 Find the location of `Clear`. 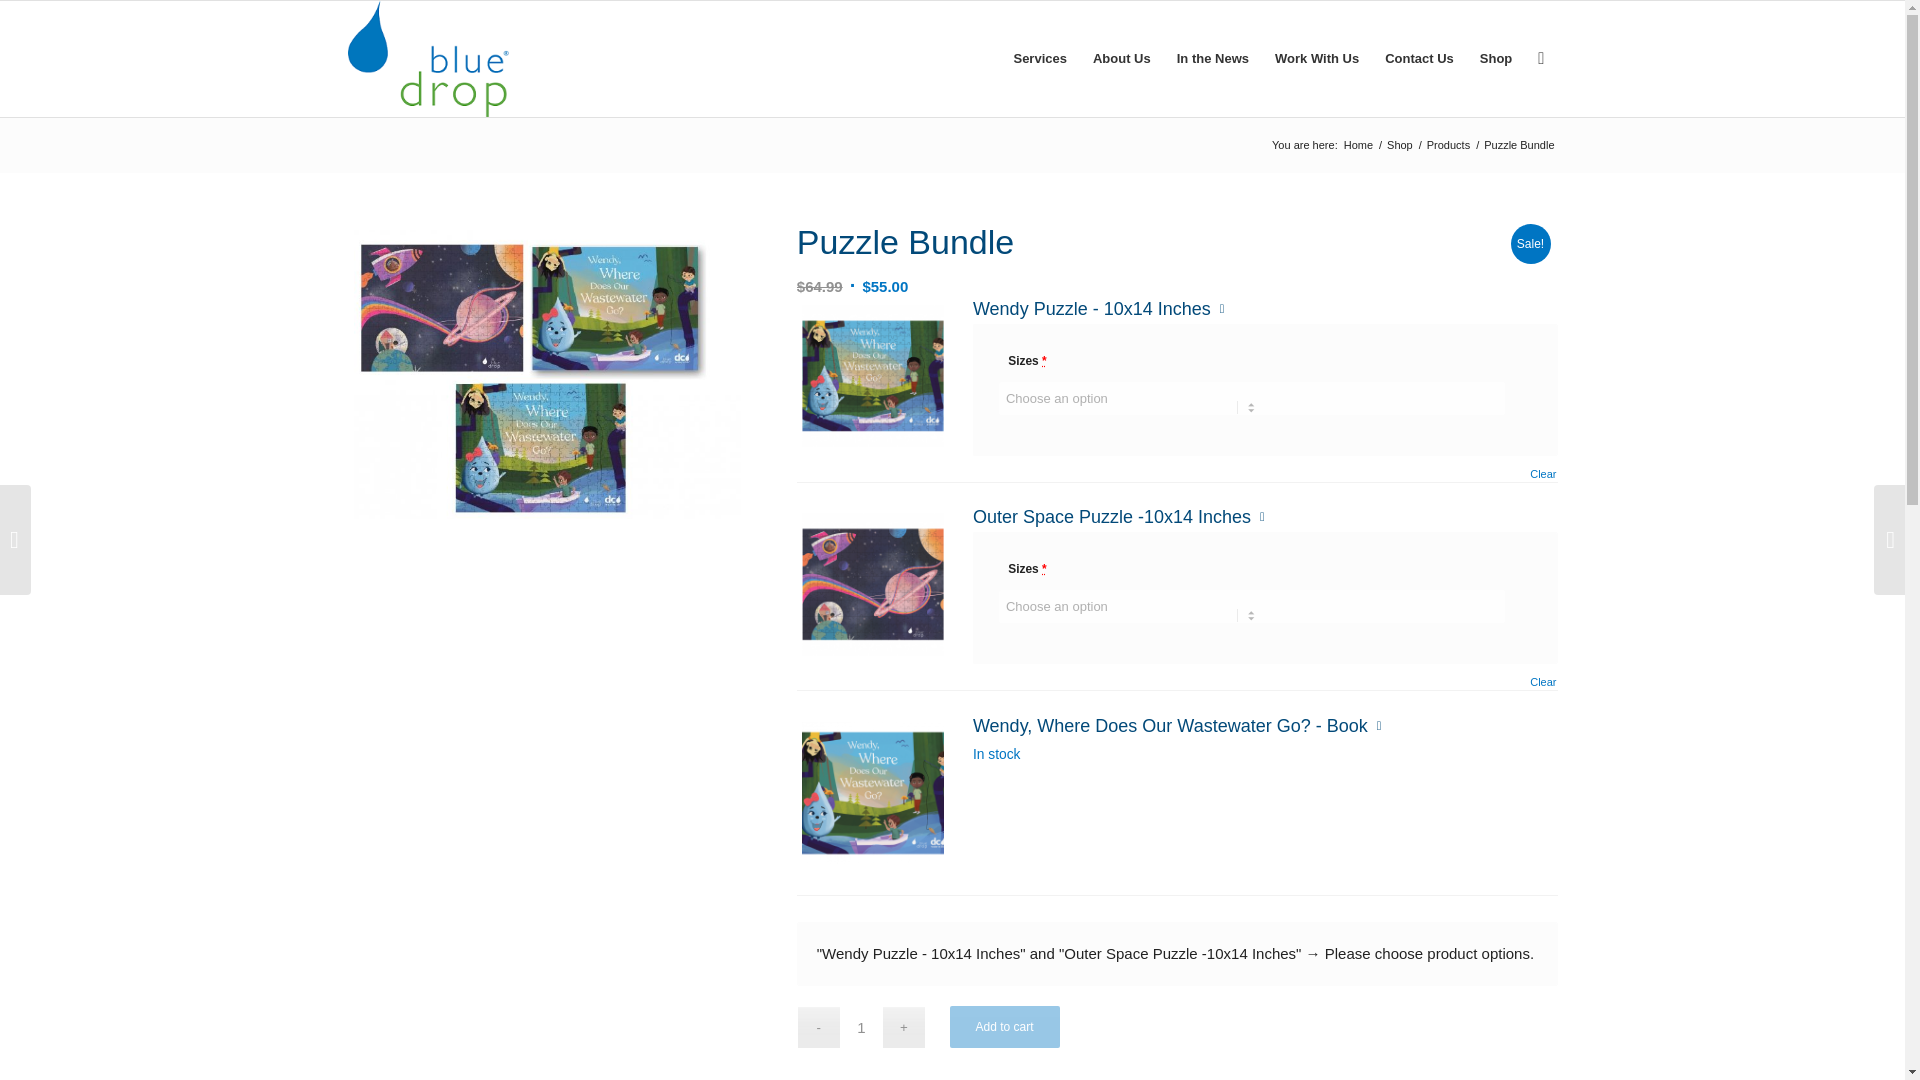

Clear is located at coordinates (1542, 474).